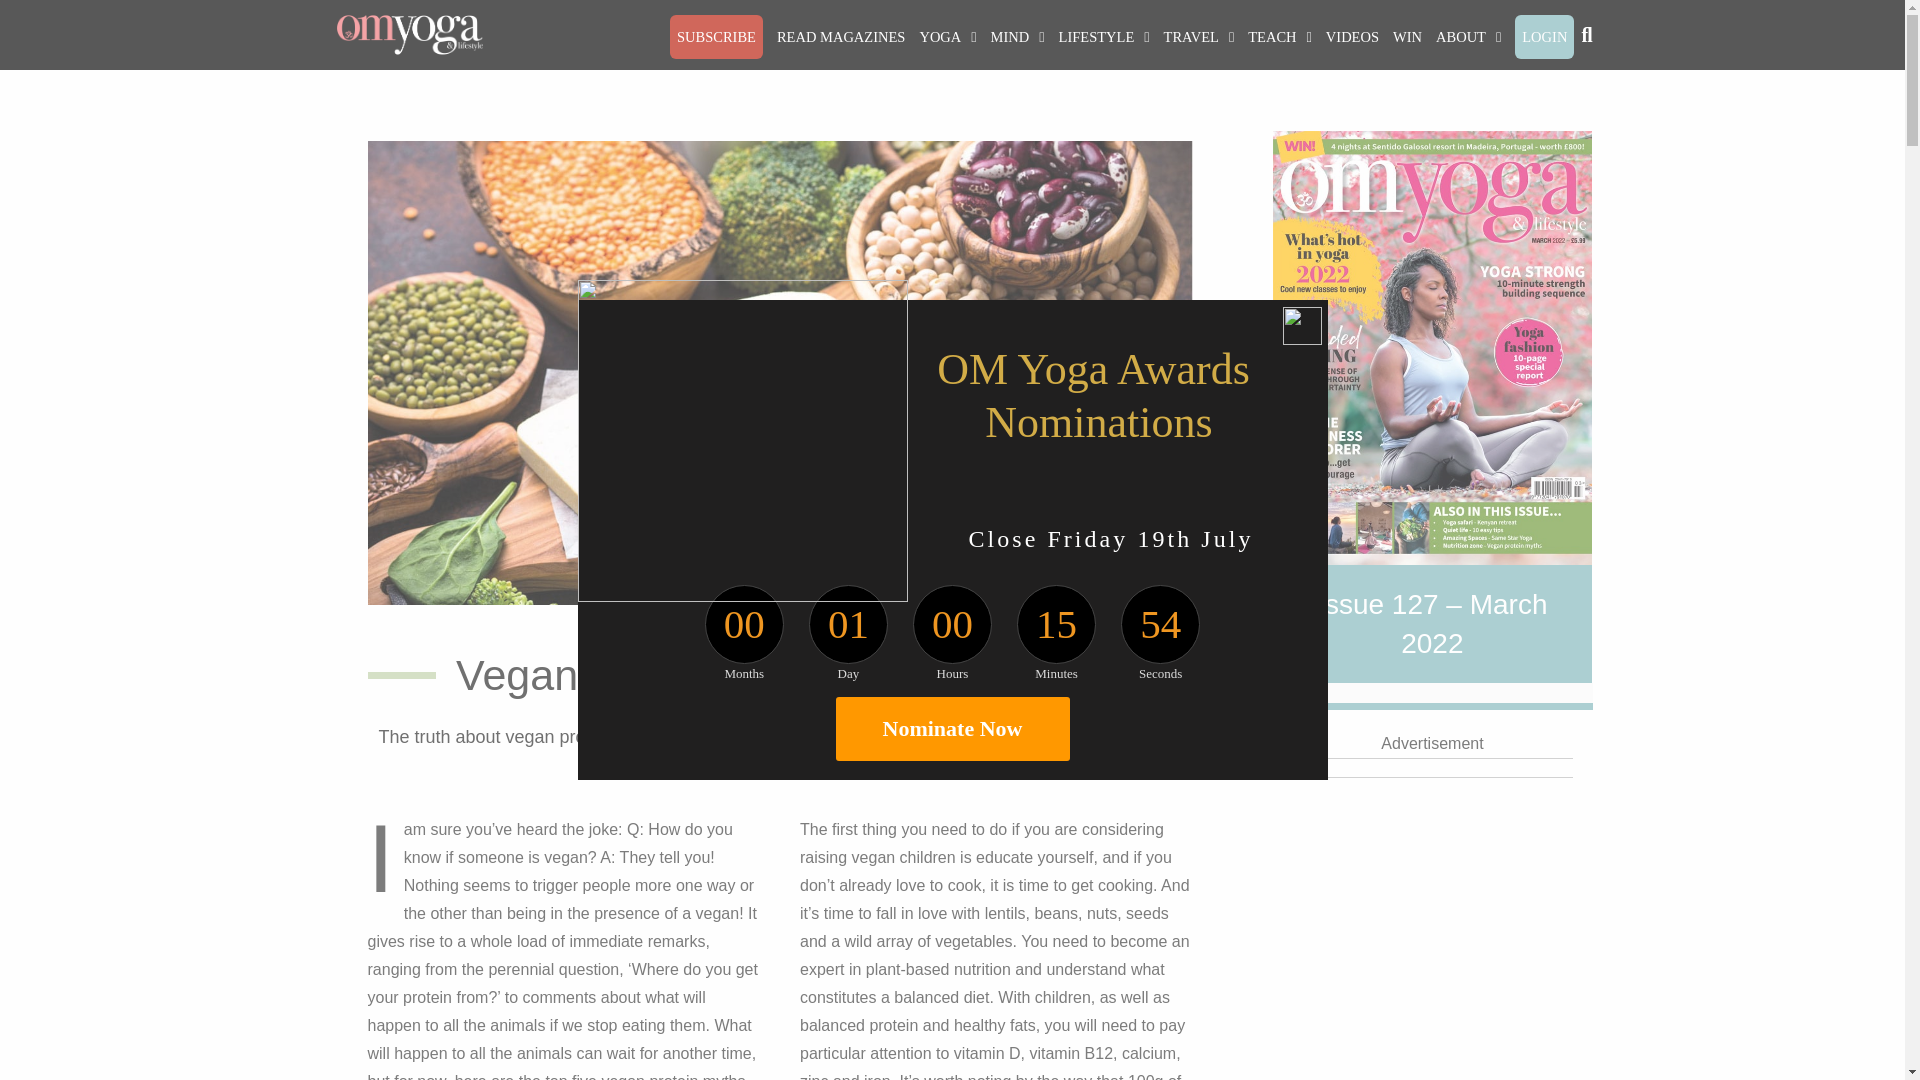 This screenshot has width=1920, height=1080. I want to click on LIFESTYLE, so click(1104, 37).